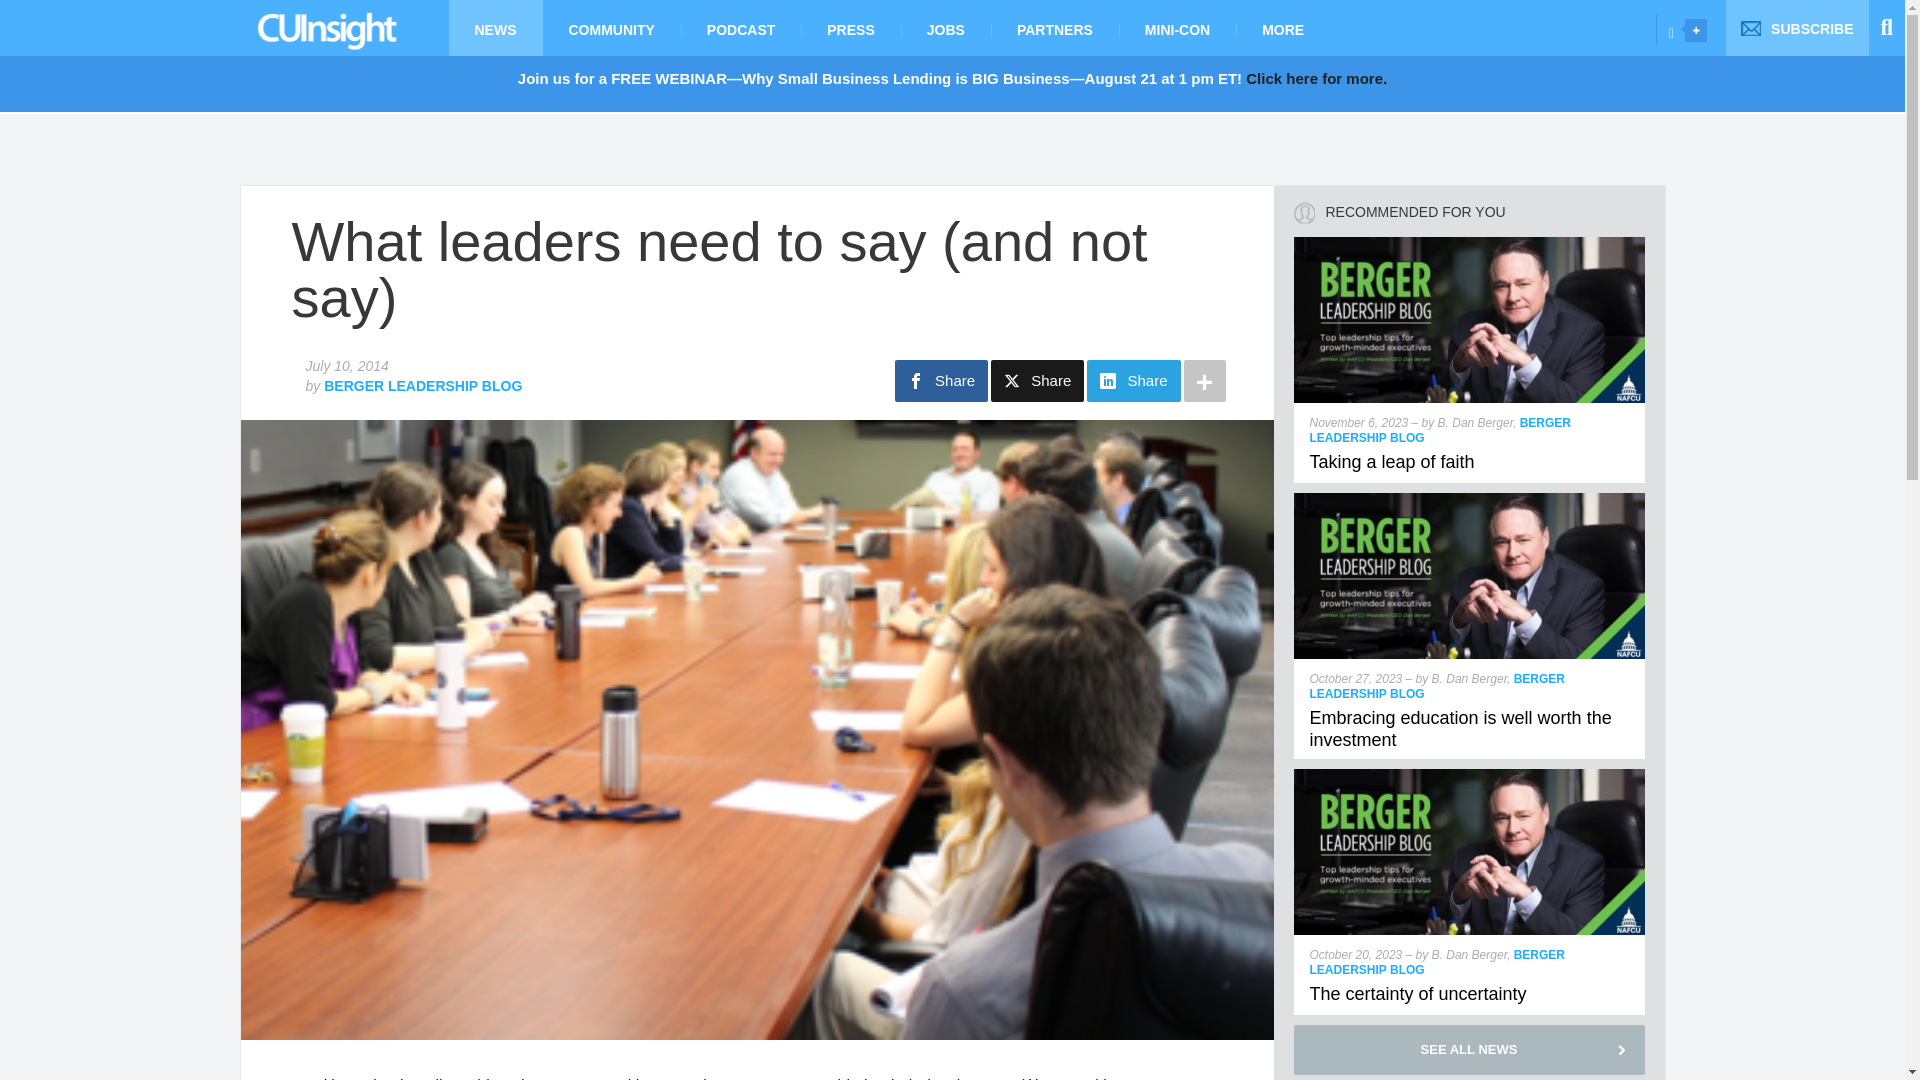  Describe the element at coordinates (423, 386) in the screenshot. I see `BERGER LEADERSHIP BLOG` at that location.